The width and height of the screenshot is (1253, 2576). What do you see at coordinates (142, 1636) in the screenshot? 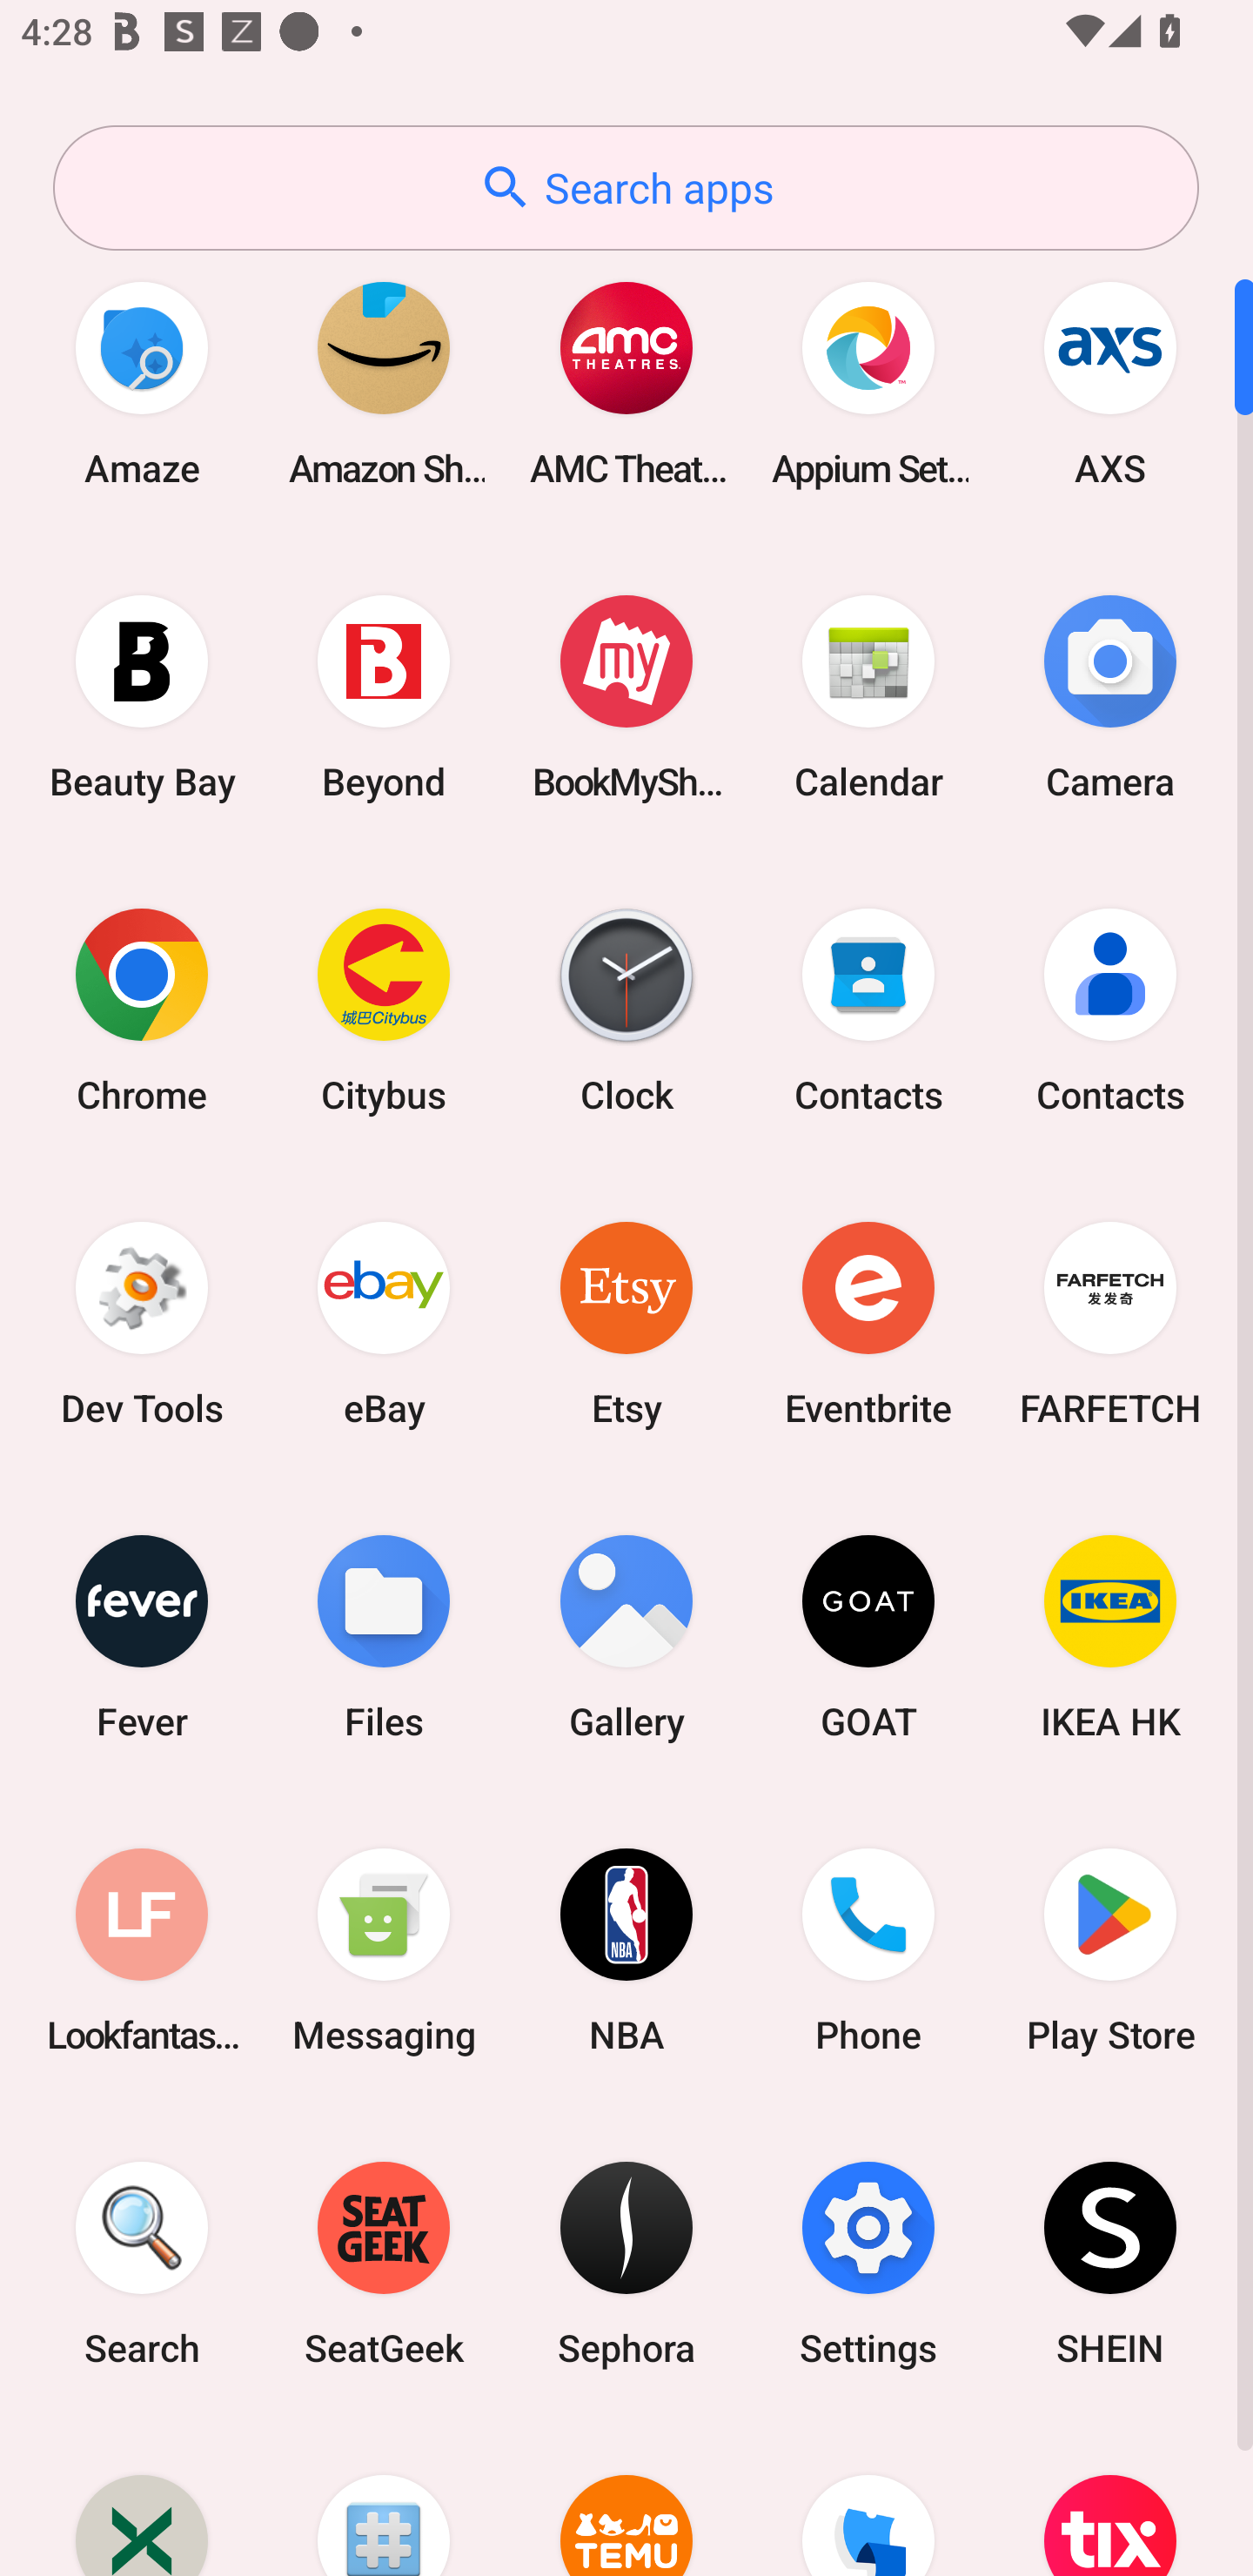
I see `Fever` at bounding box center [142, 1636].